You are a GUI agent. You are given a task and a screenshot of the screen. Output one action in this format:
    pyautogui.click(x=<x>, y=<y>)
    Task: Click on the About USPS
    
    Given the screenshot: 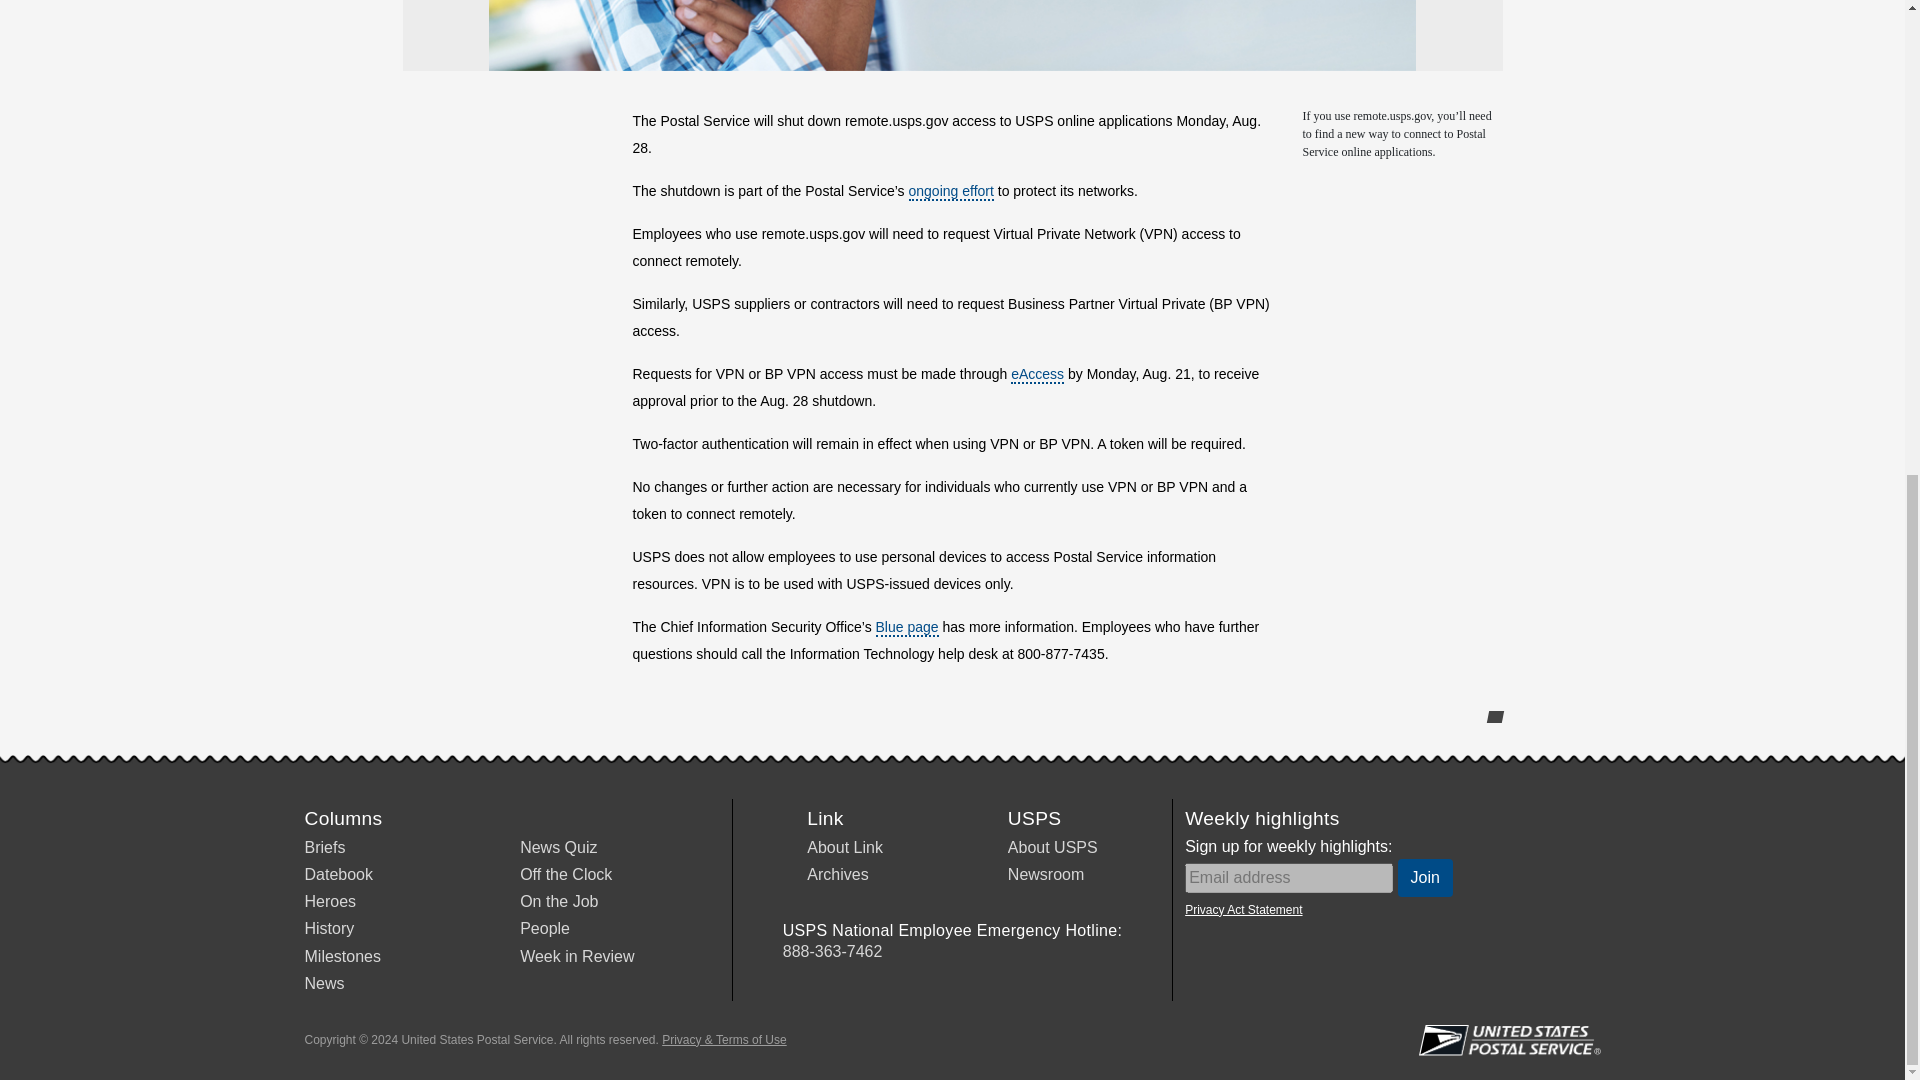 What is the action you would take?
    pyautogui.click(x=1053, y=848)
    